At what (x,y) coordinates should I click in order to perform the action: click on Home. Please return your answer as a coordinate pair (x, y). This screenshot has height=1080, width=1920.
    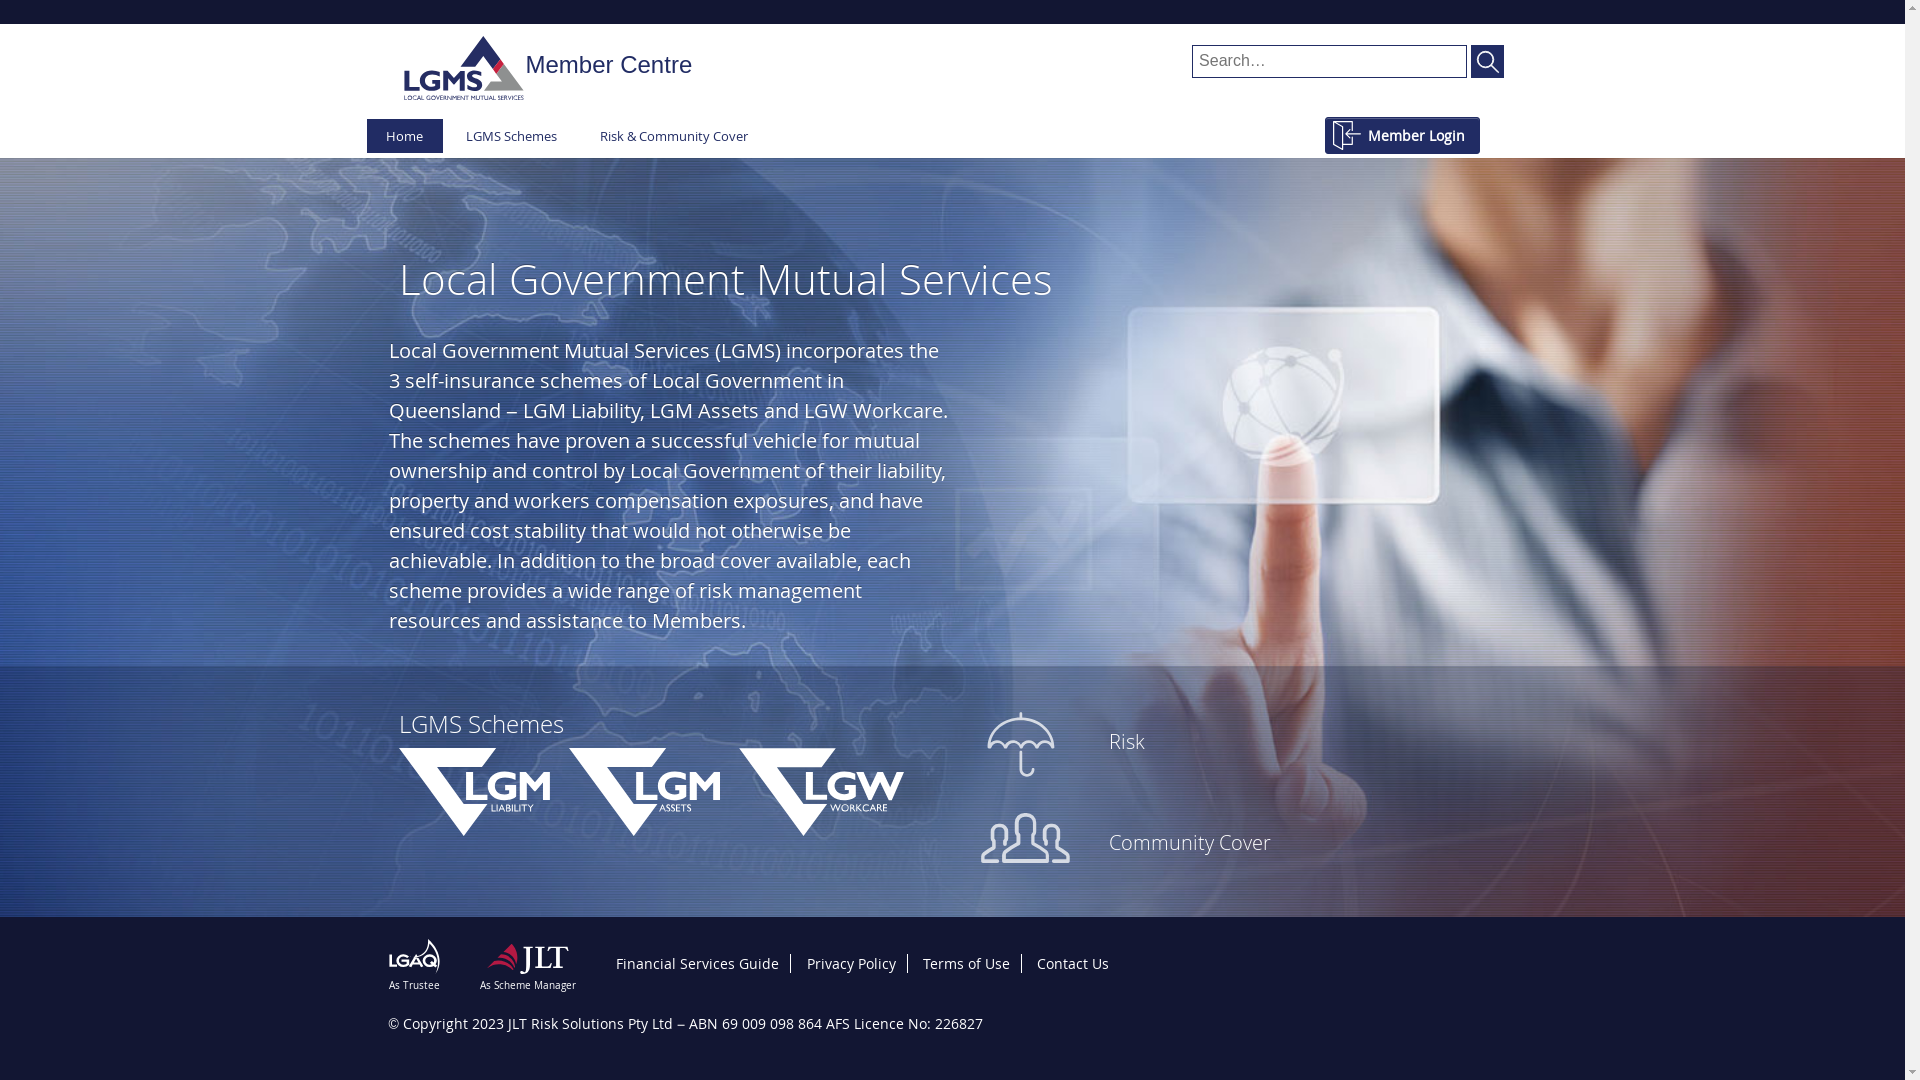
    Looking at the image, I should click on (404, 136).